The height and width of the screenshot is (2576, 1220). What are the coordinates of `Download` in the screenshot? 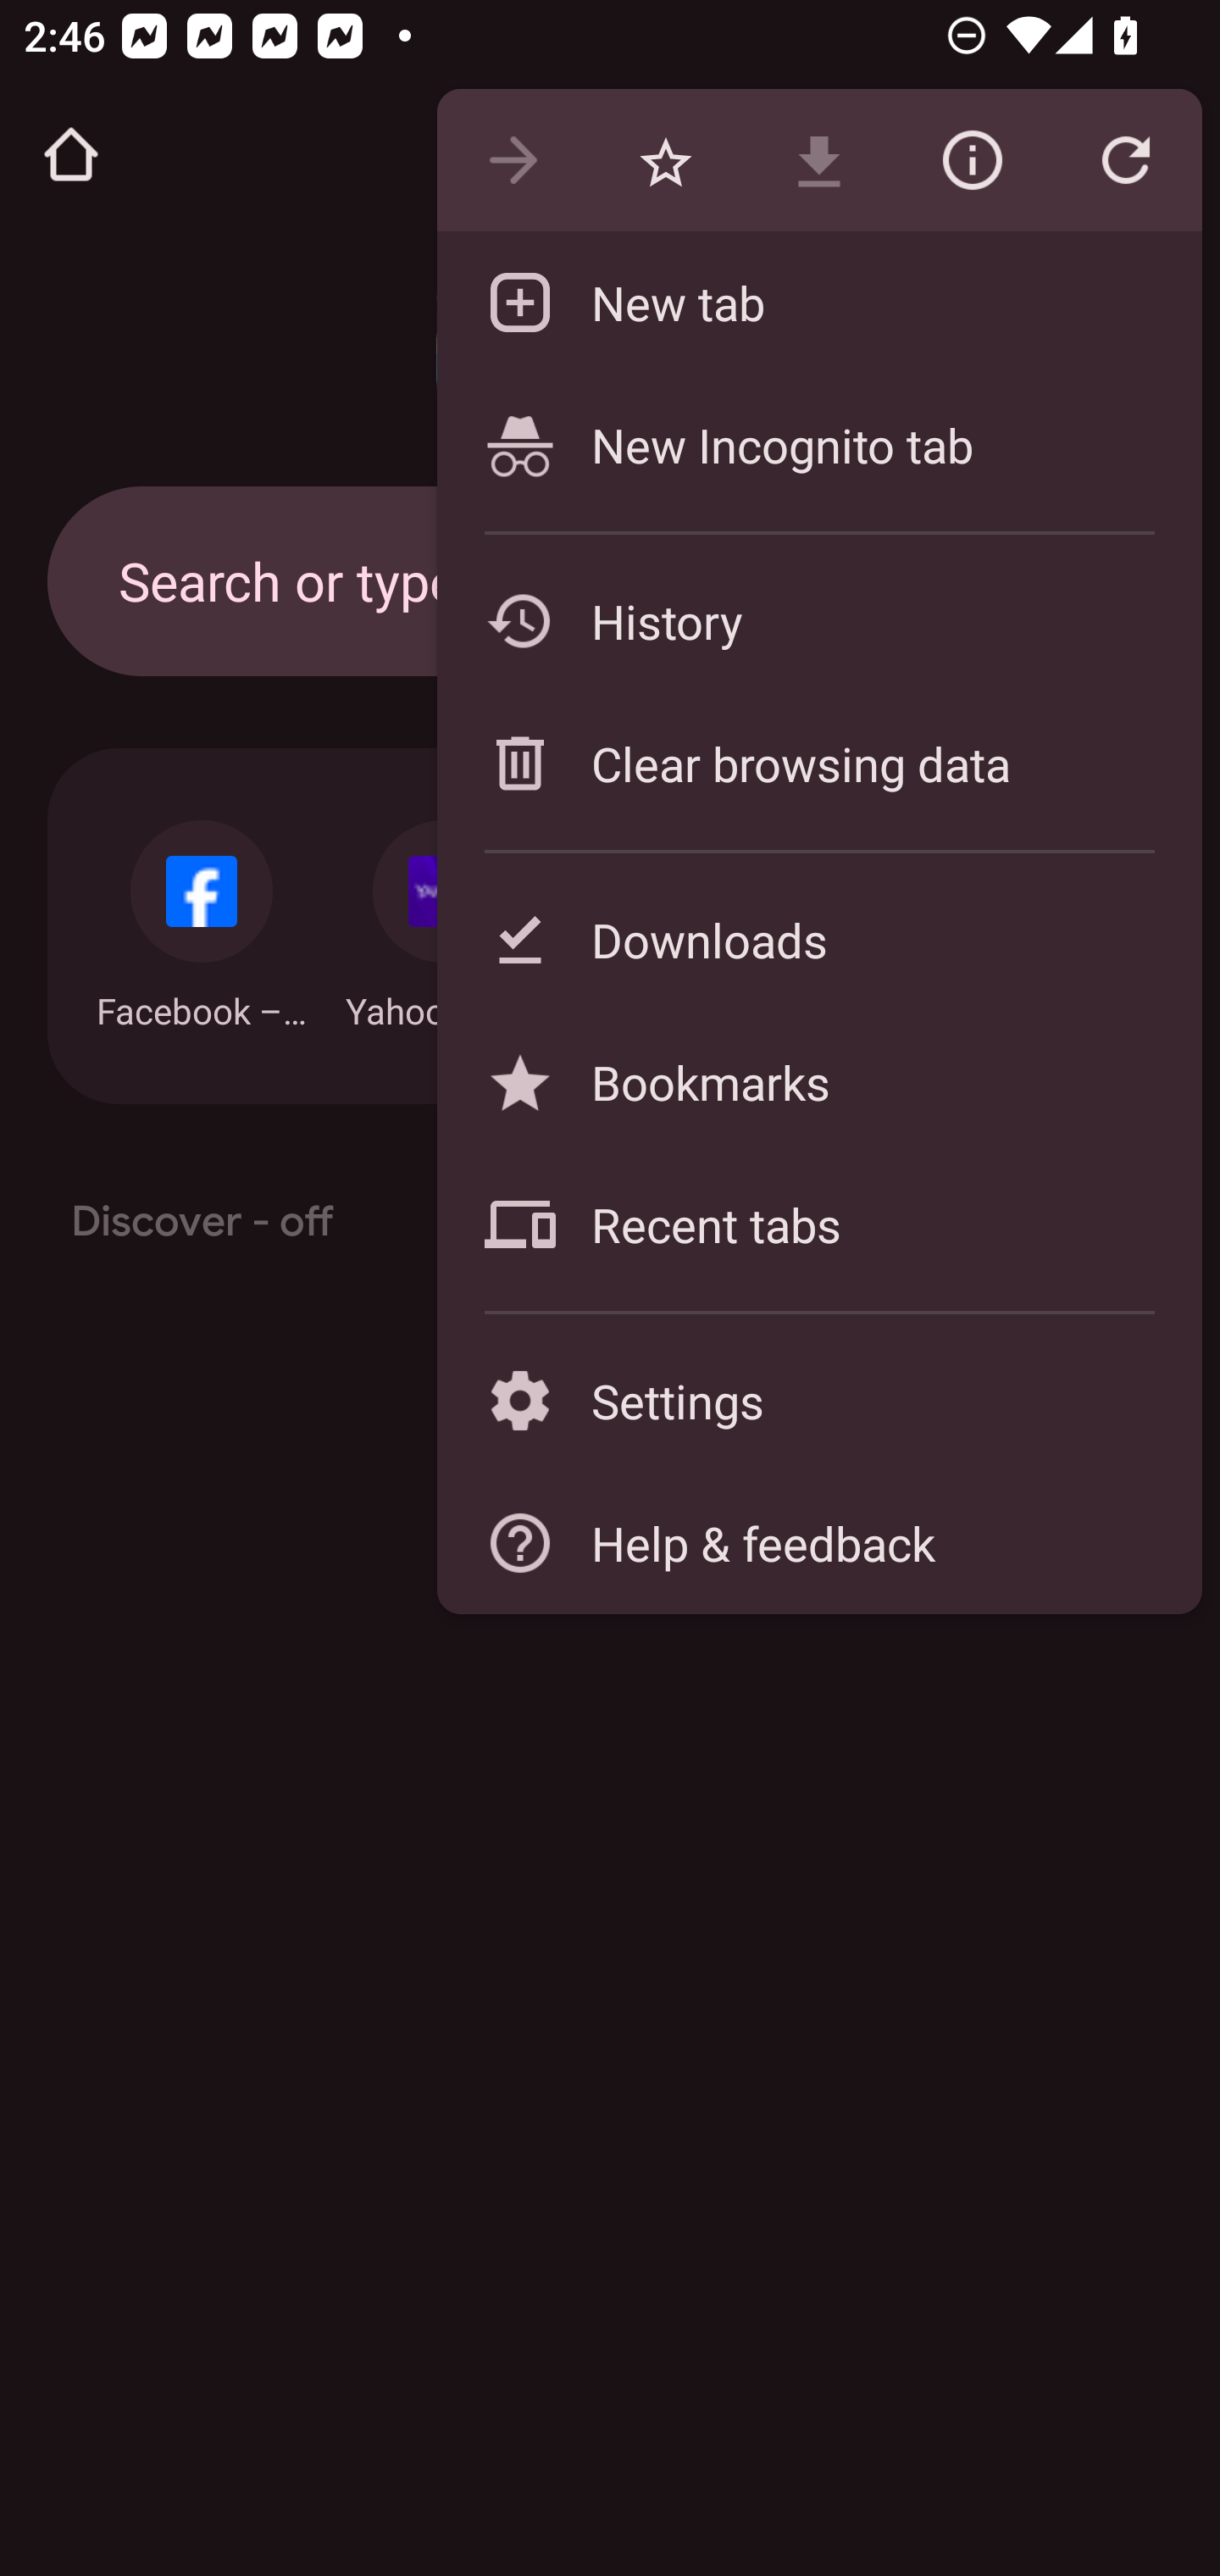 It's located at (818, 161).